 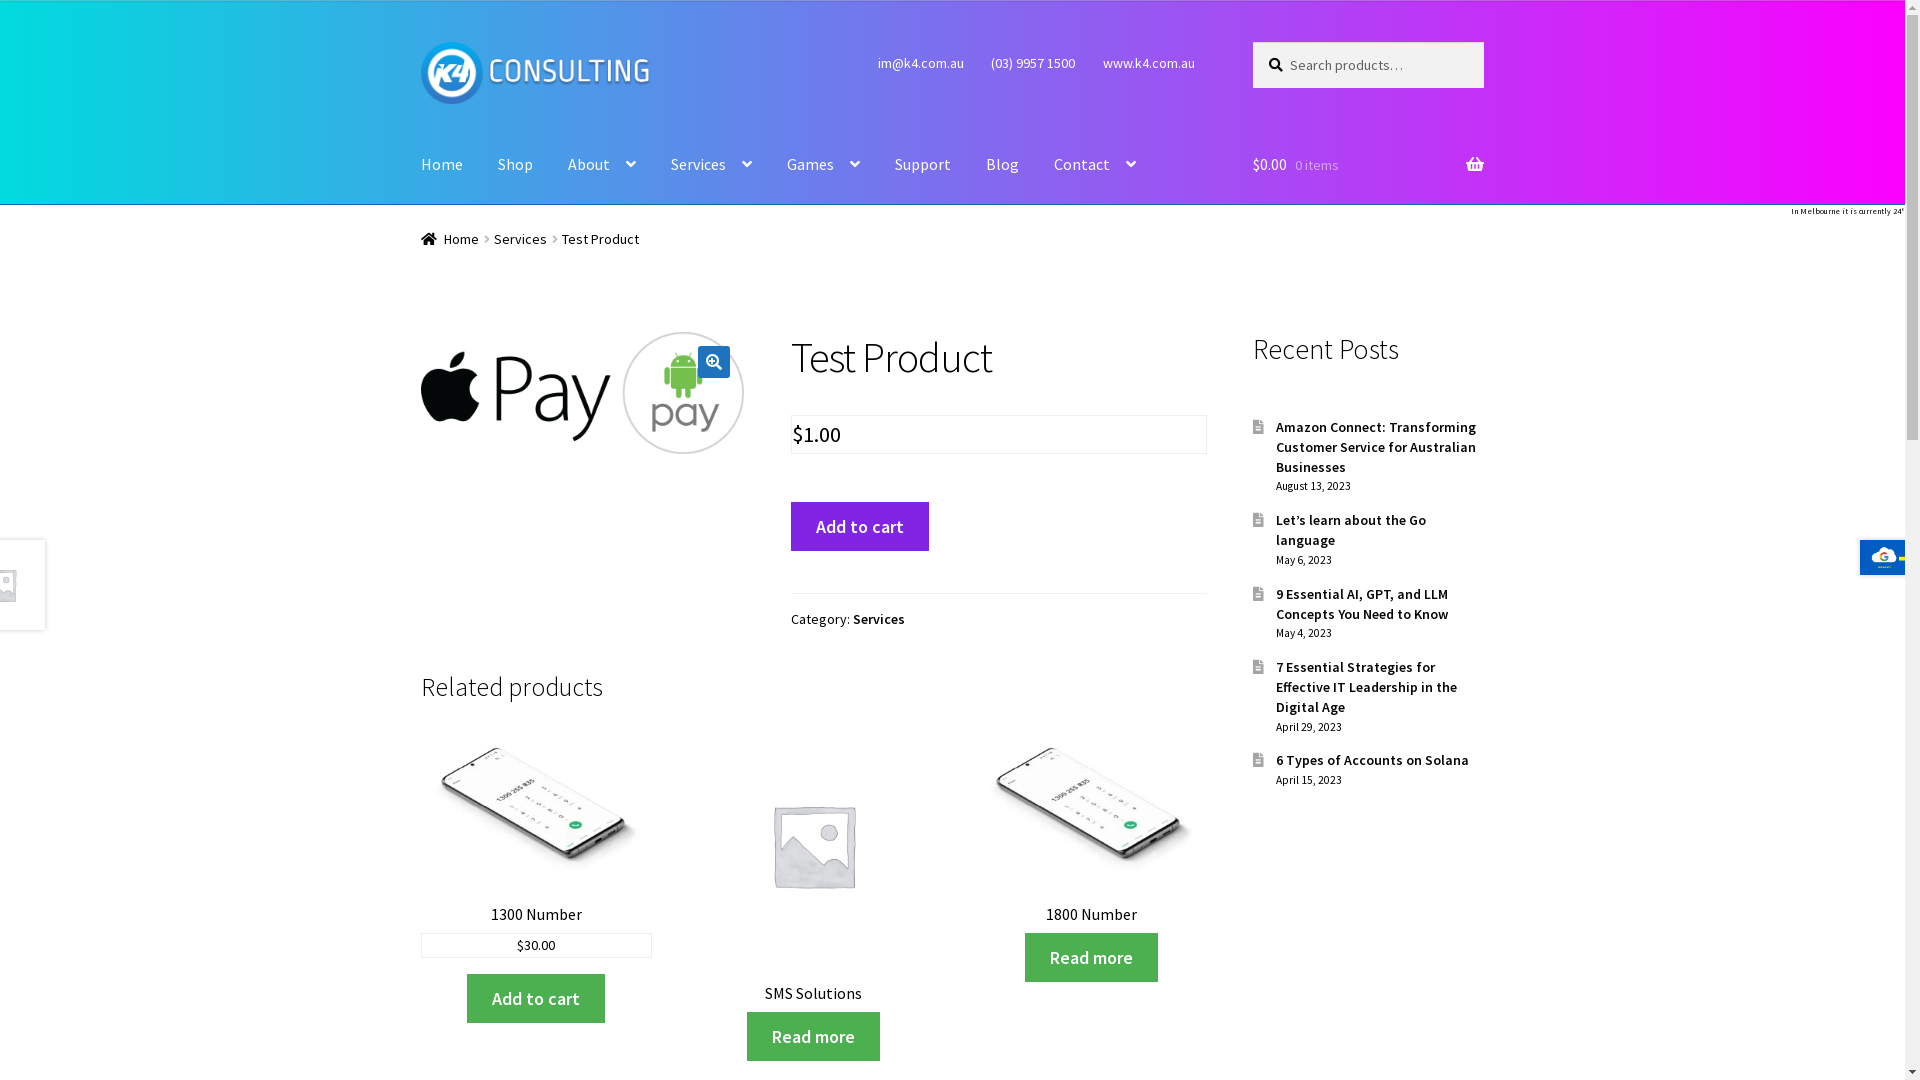 What do you see at coordinates (824, 165) in the screenshot?
I see `Games` at bounding box center [824, 165].